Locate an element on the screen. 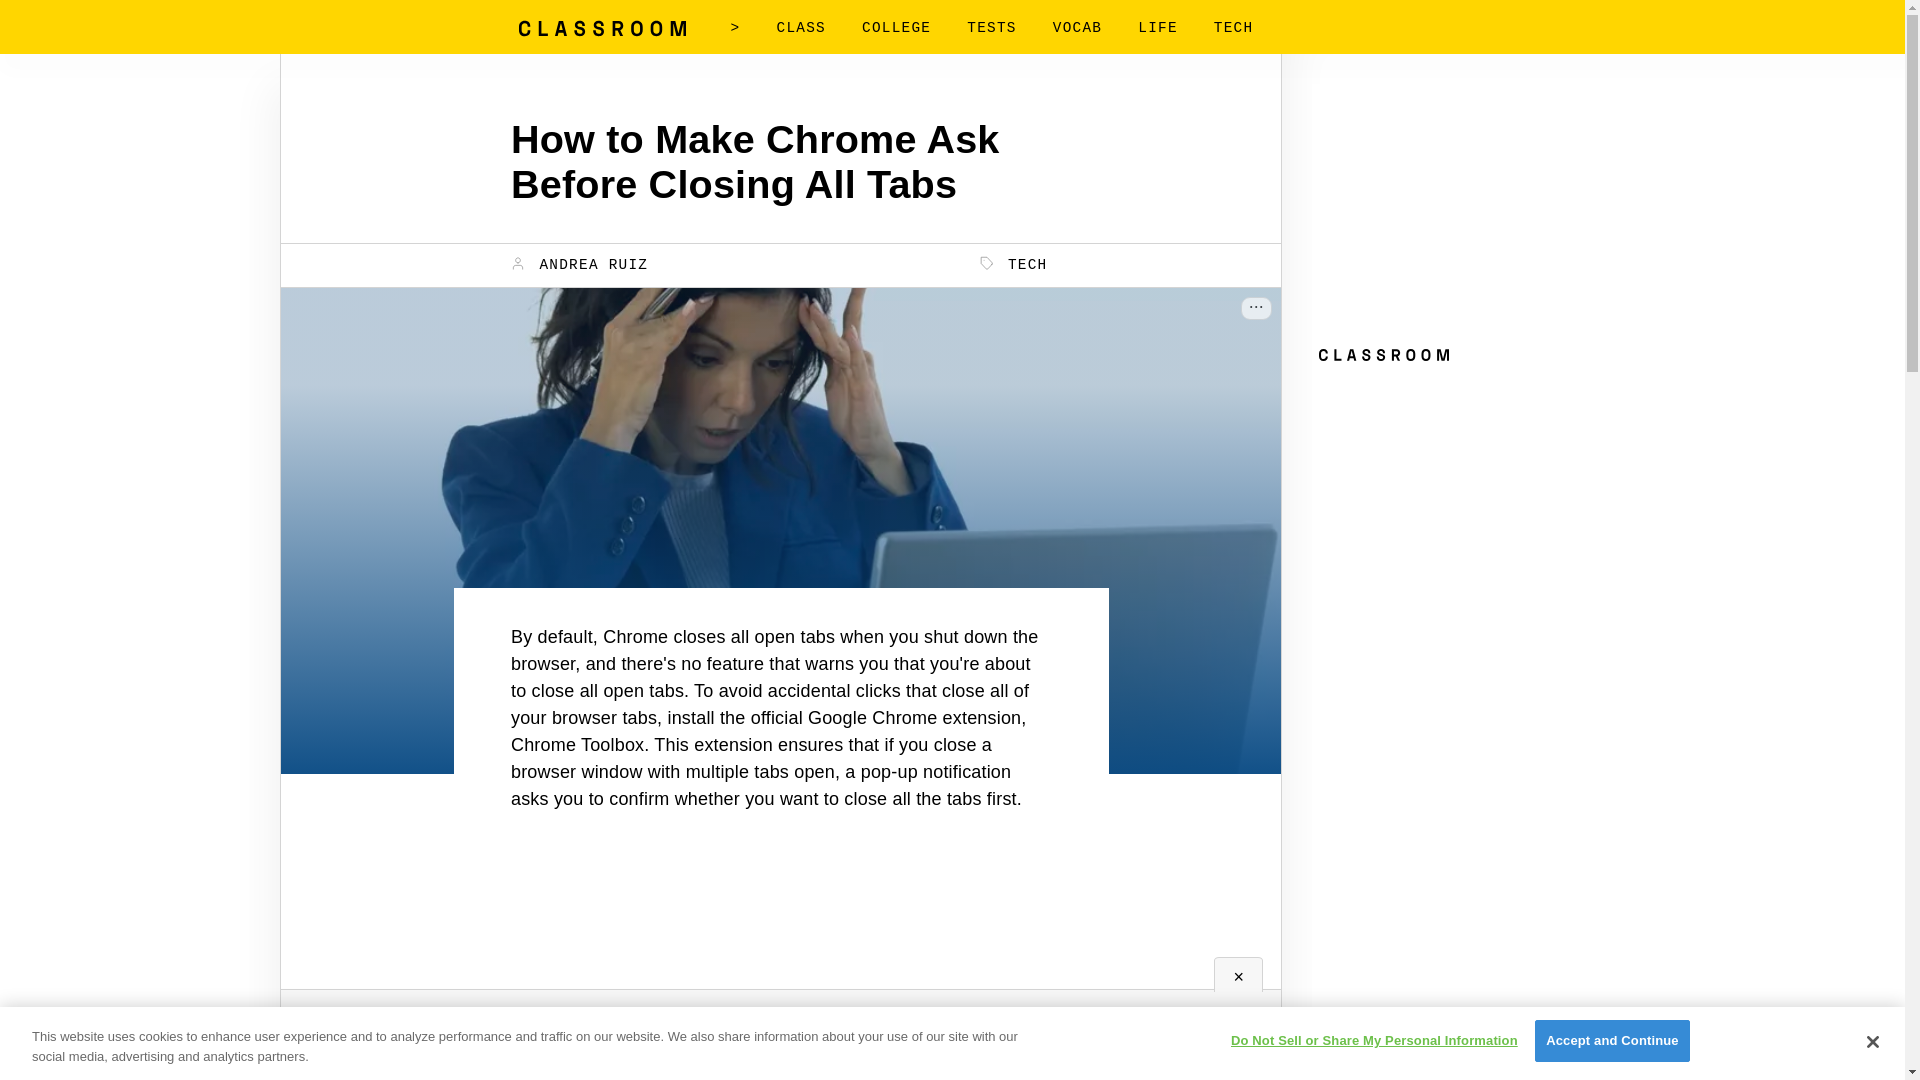  3rd party ad content is located at coordinates (780, 930).